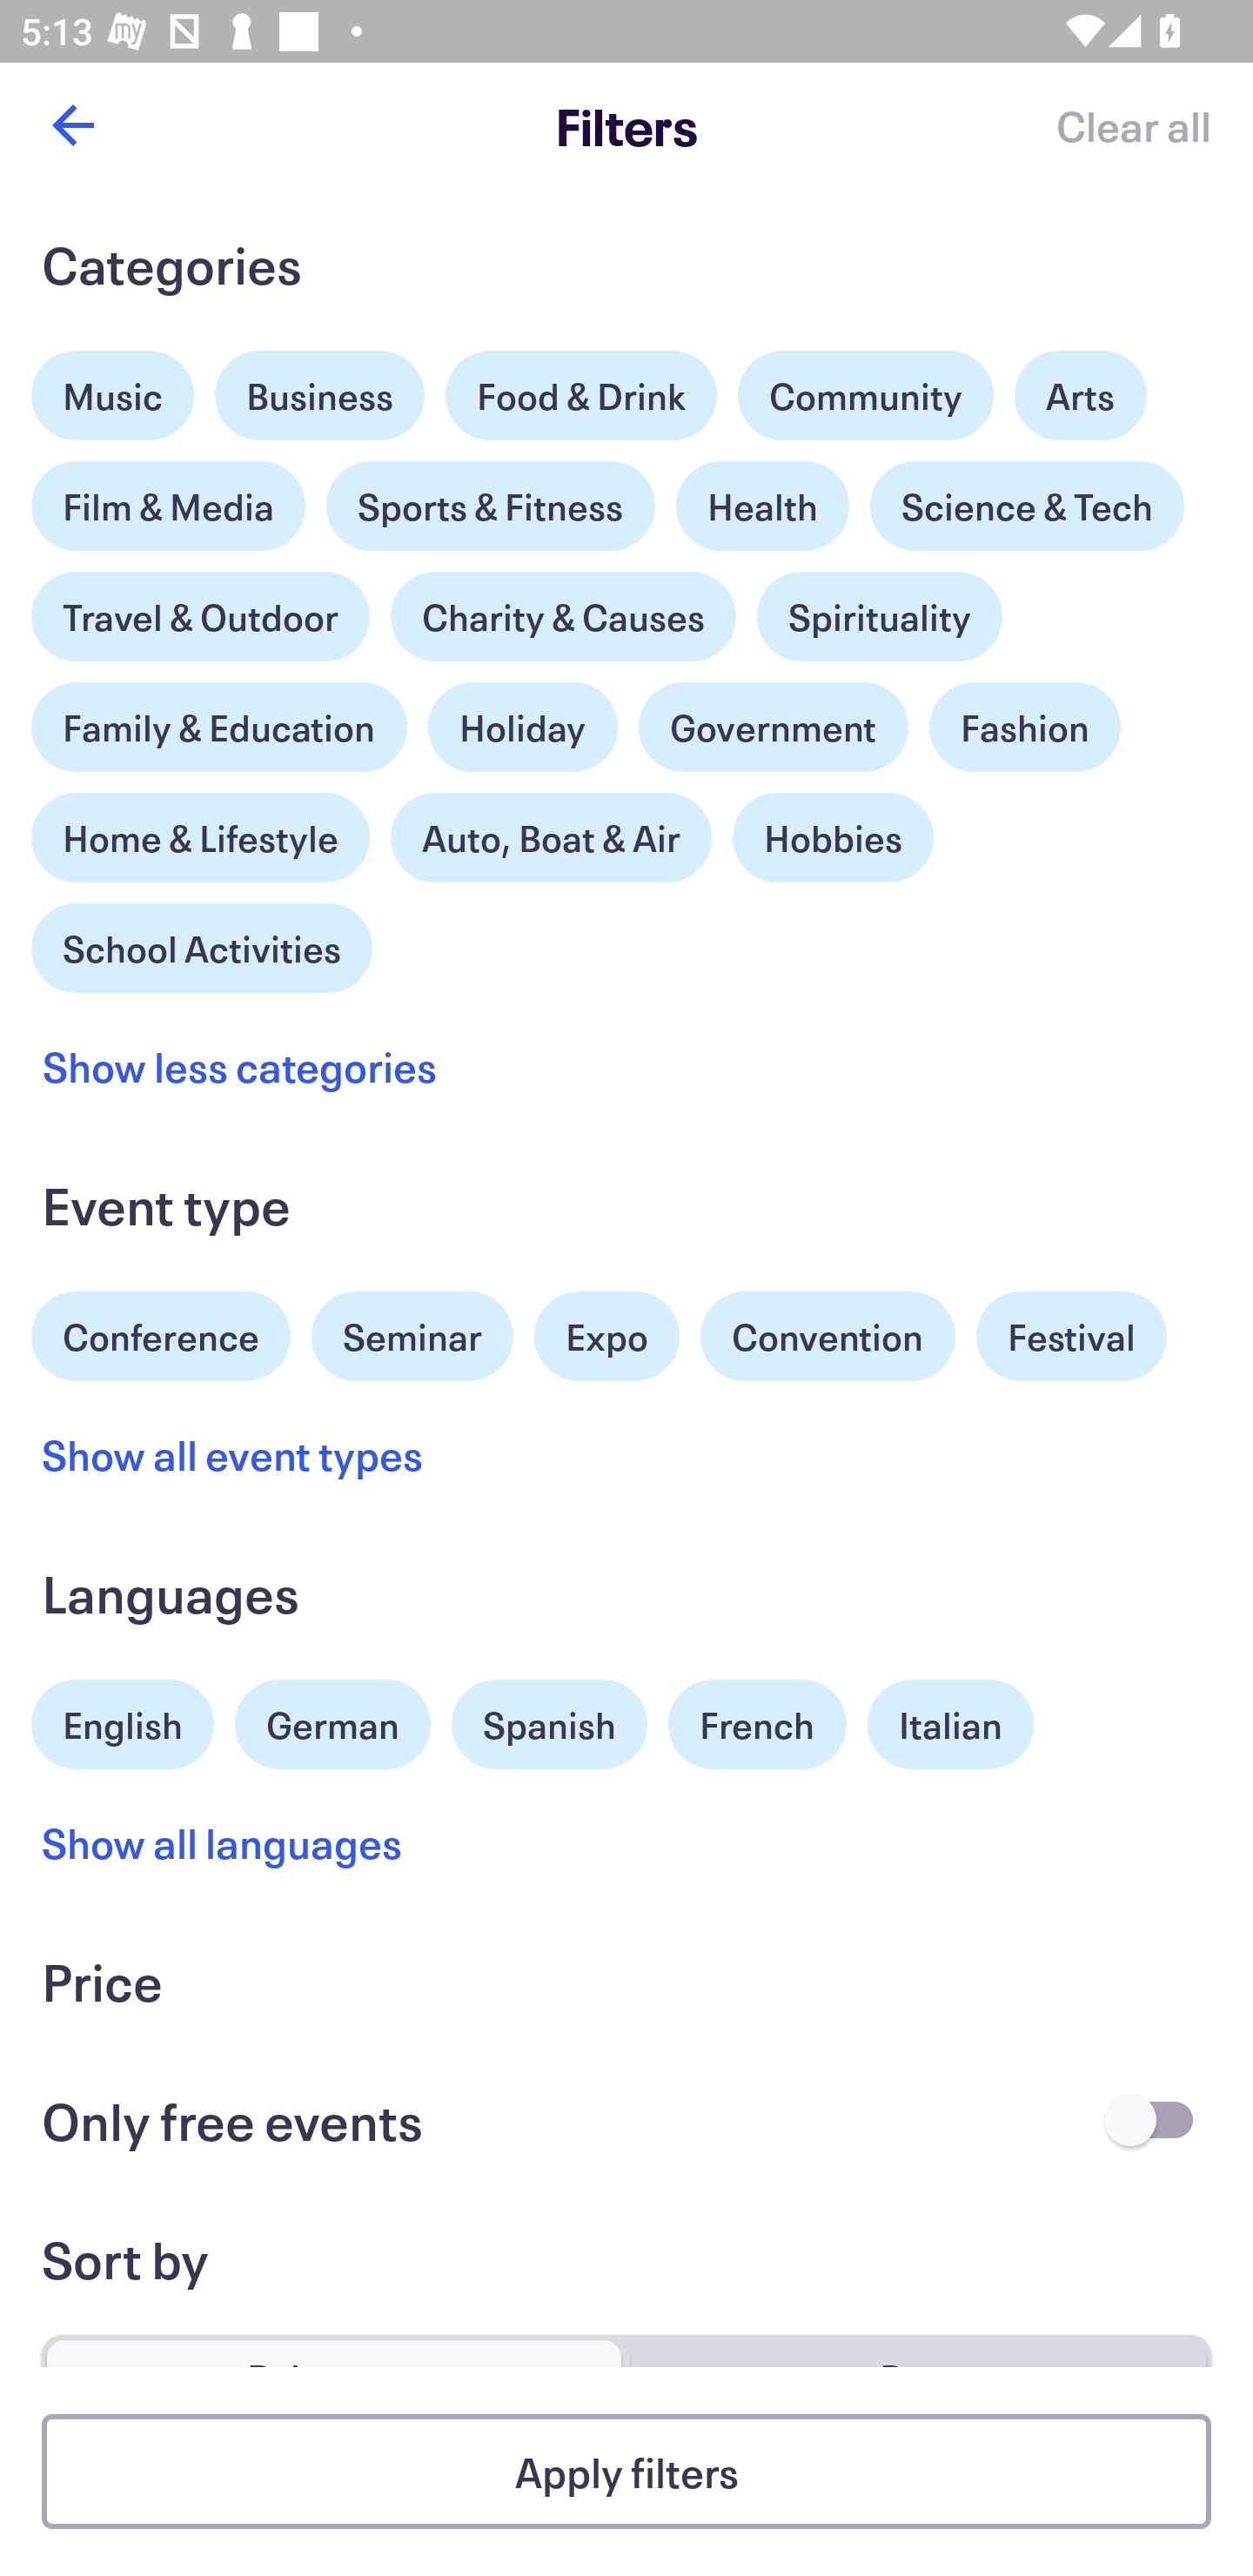 The width and height of the screenshot is (1253, 2576). I want to click on Auto, Boat & Air, so click(551, 838).